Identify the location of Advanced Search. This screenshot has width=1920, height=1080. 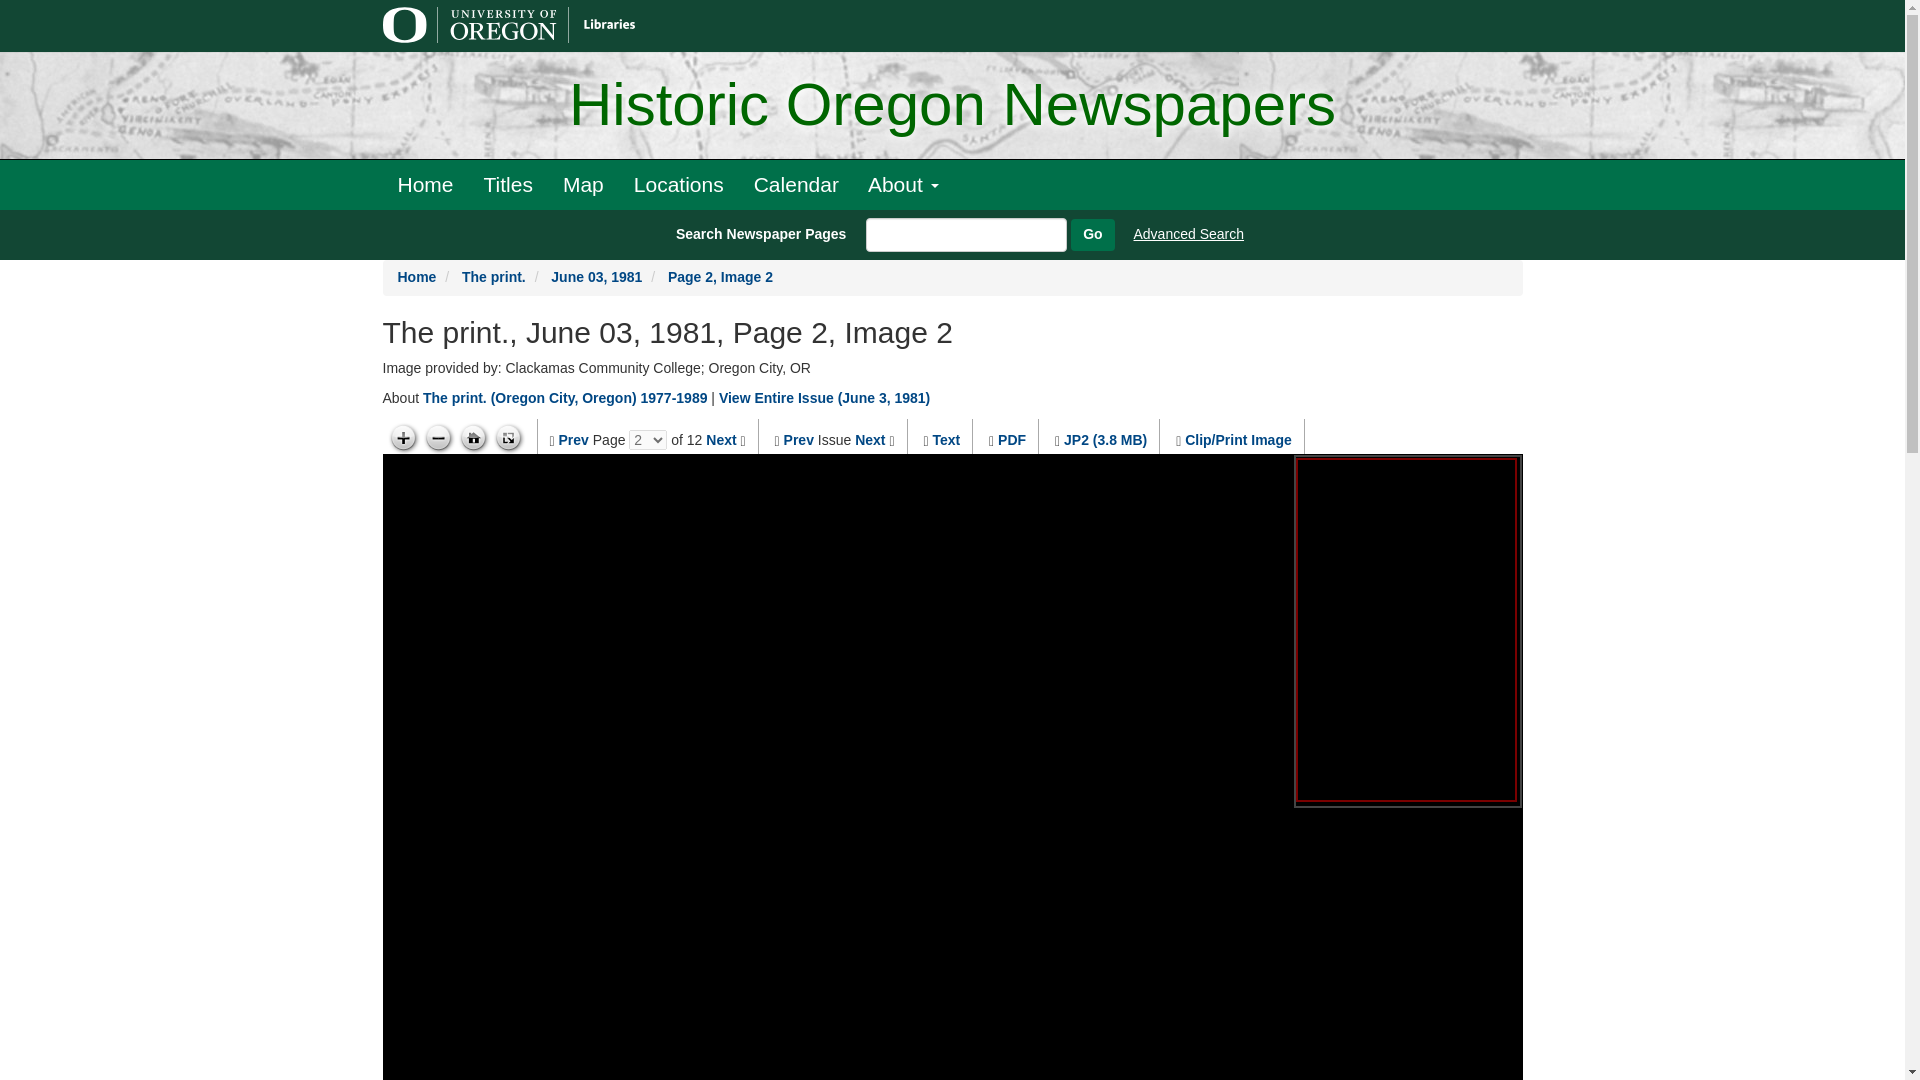
(1189, 233).